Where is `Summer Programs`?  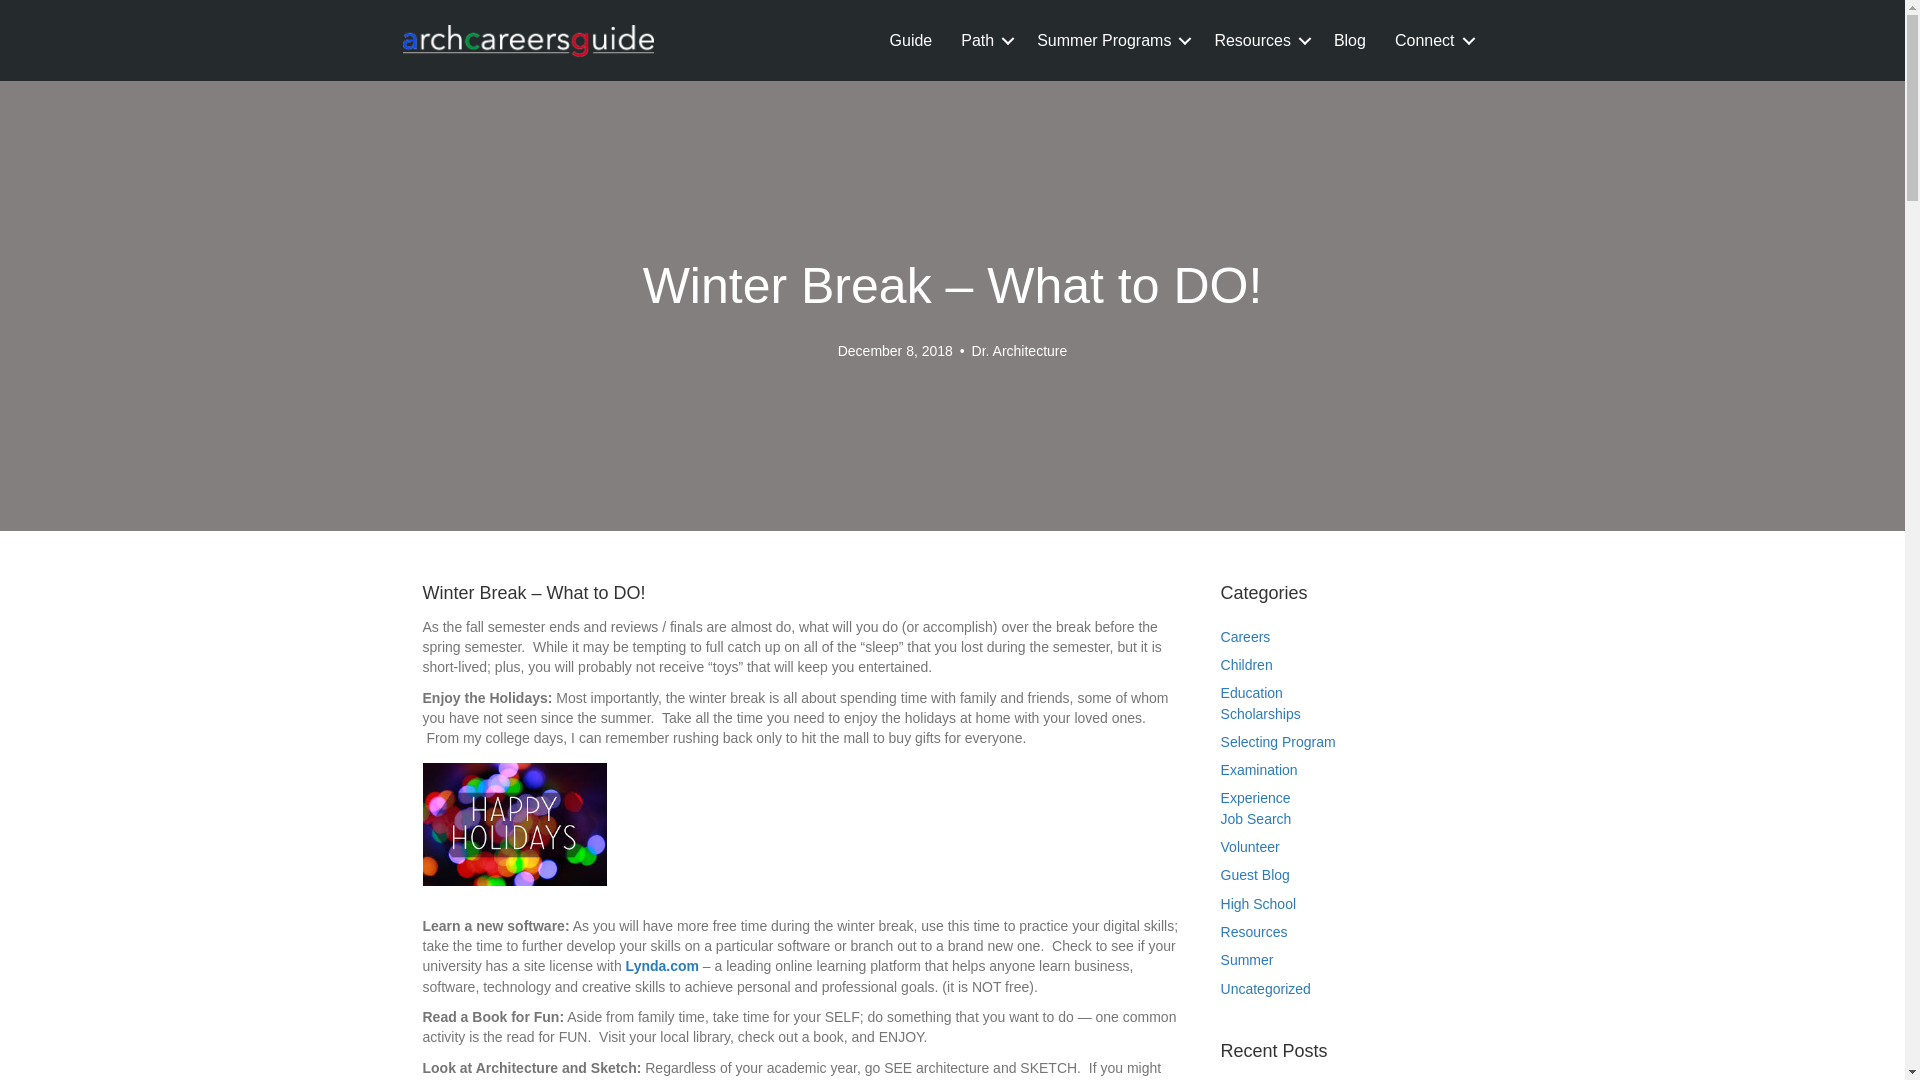 Summer Programs is located at coordinates (1110, 40).